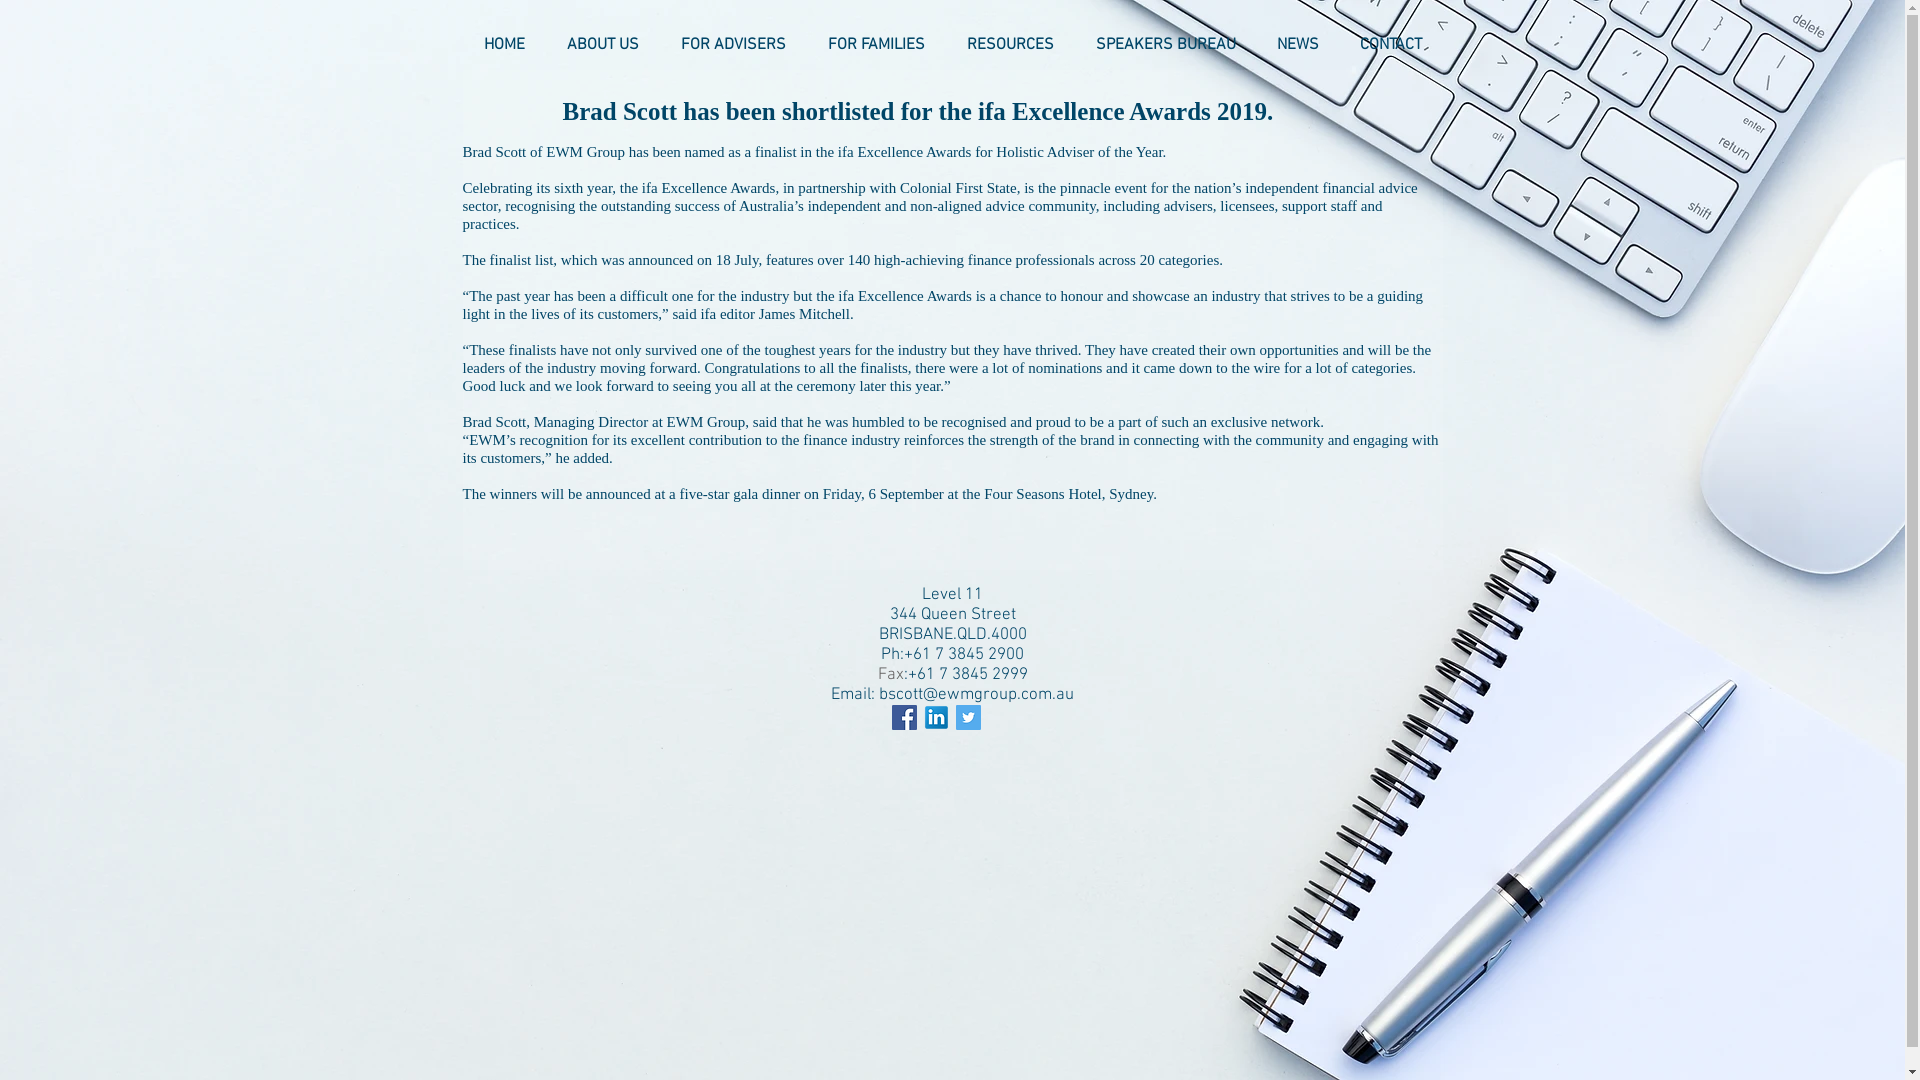 This screenshot has width=1920, height=1080. Describe the element at coordinates (603, 45) in the screenshot. I see `ABOUT US` at that location.